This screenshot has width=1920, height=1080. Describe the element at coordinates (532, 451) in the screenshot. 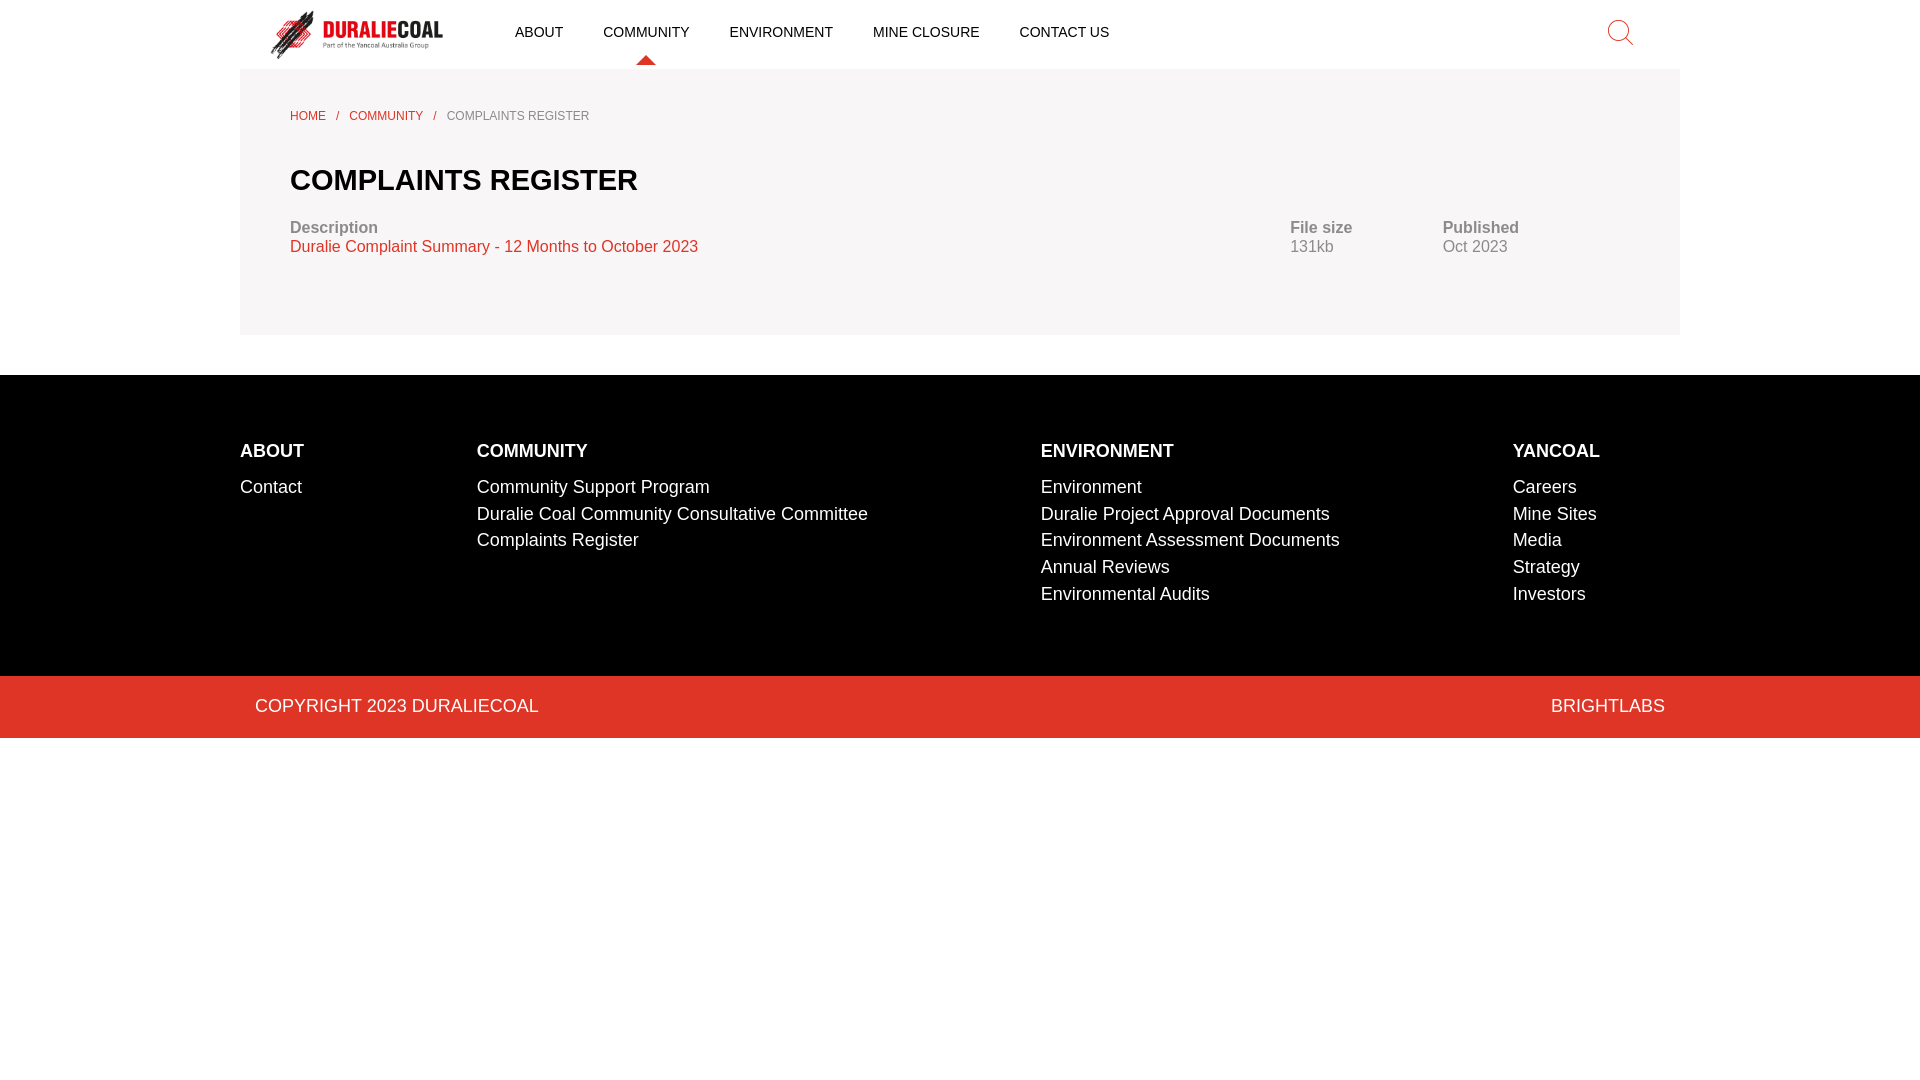

I see `COMMUNITY` at that location.